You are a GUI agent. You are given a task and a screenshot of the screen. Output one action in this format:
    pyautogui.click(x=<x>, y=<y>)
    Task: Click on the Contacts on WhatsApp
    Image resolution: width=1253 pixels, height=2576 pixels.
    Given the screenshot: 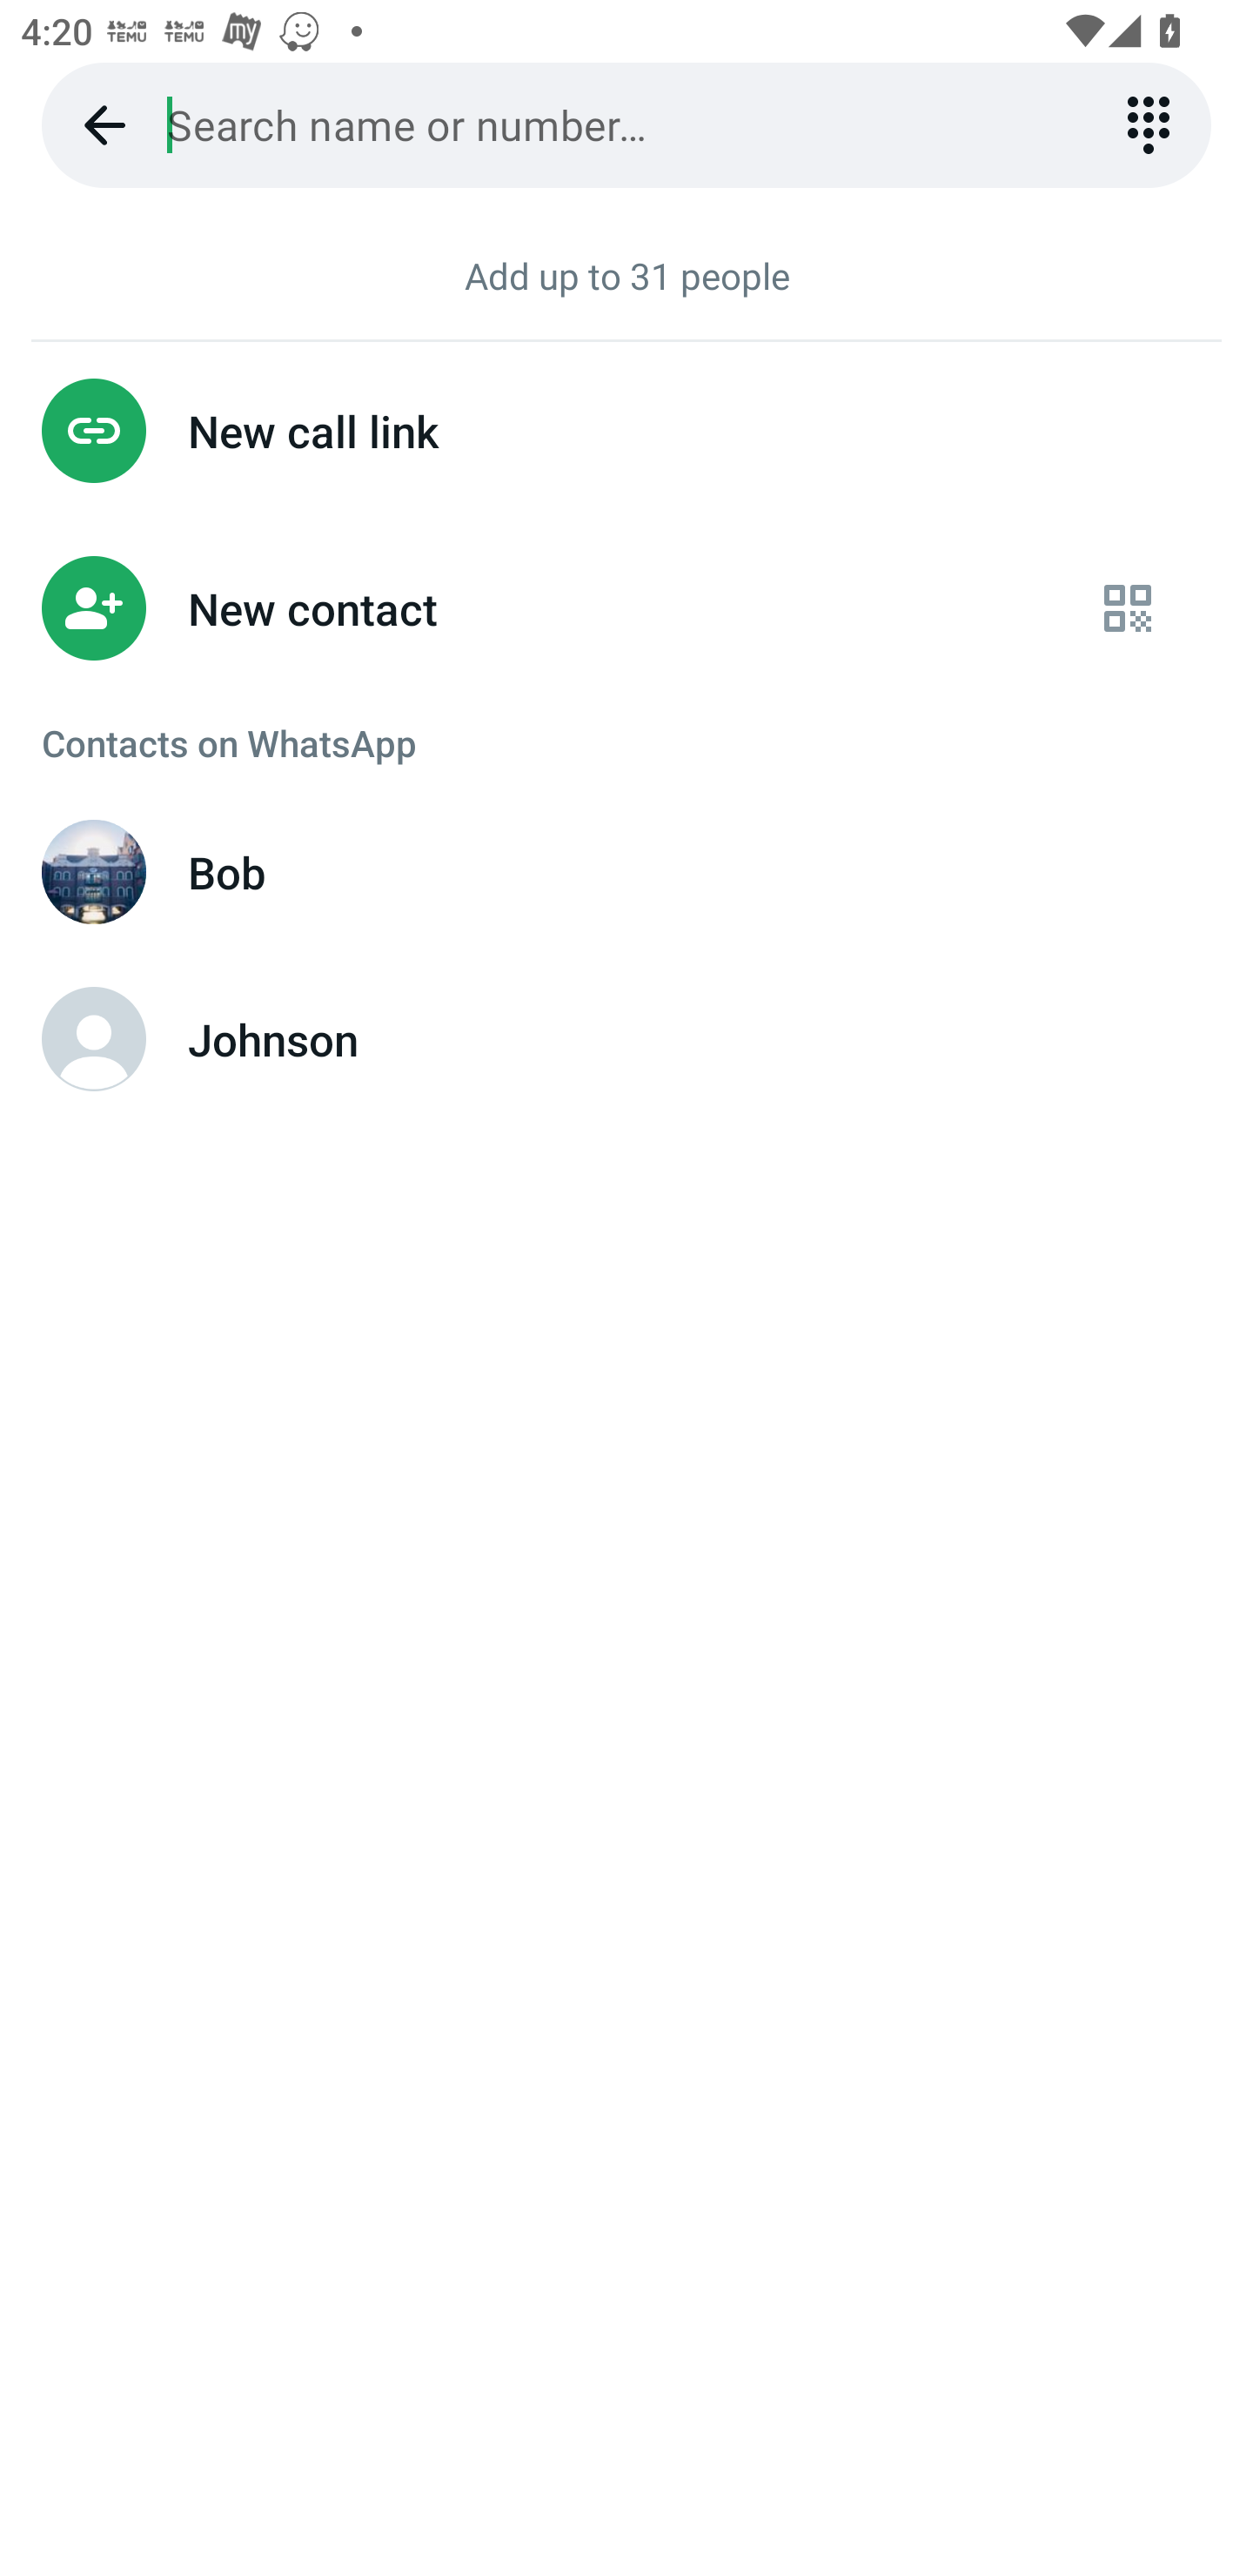 What is the action you would take?
    pyautogui.click(x=626, y=743)
    